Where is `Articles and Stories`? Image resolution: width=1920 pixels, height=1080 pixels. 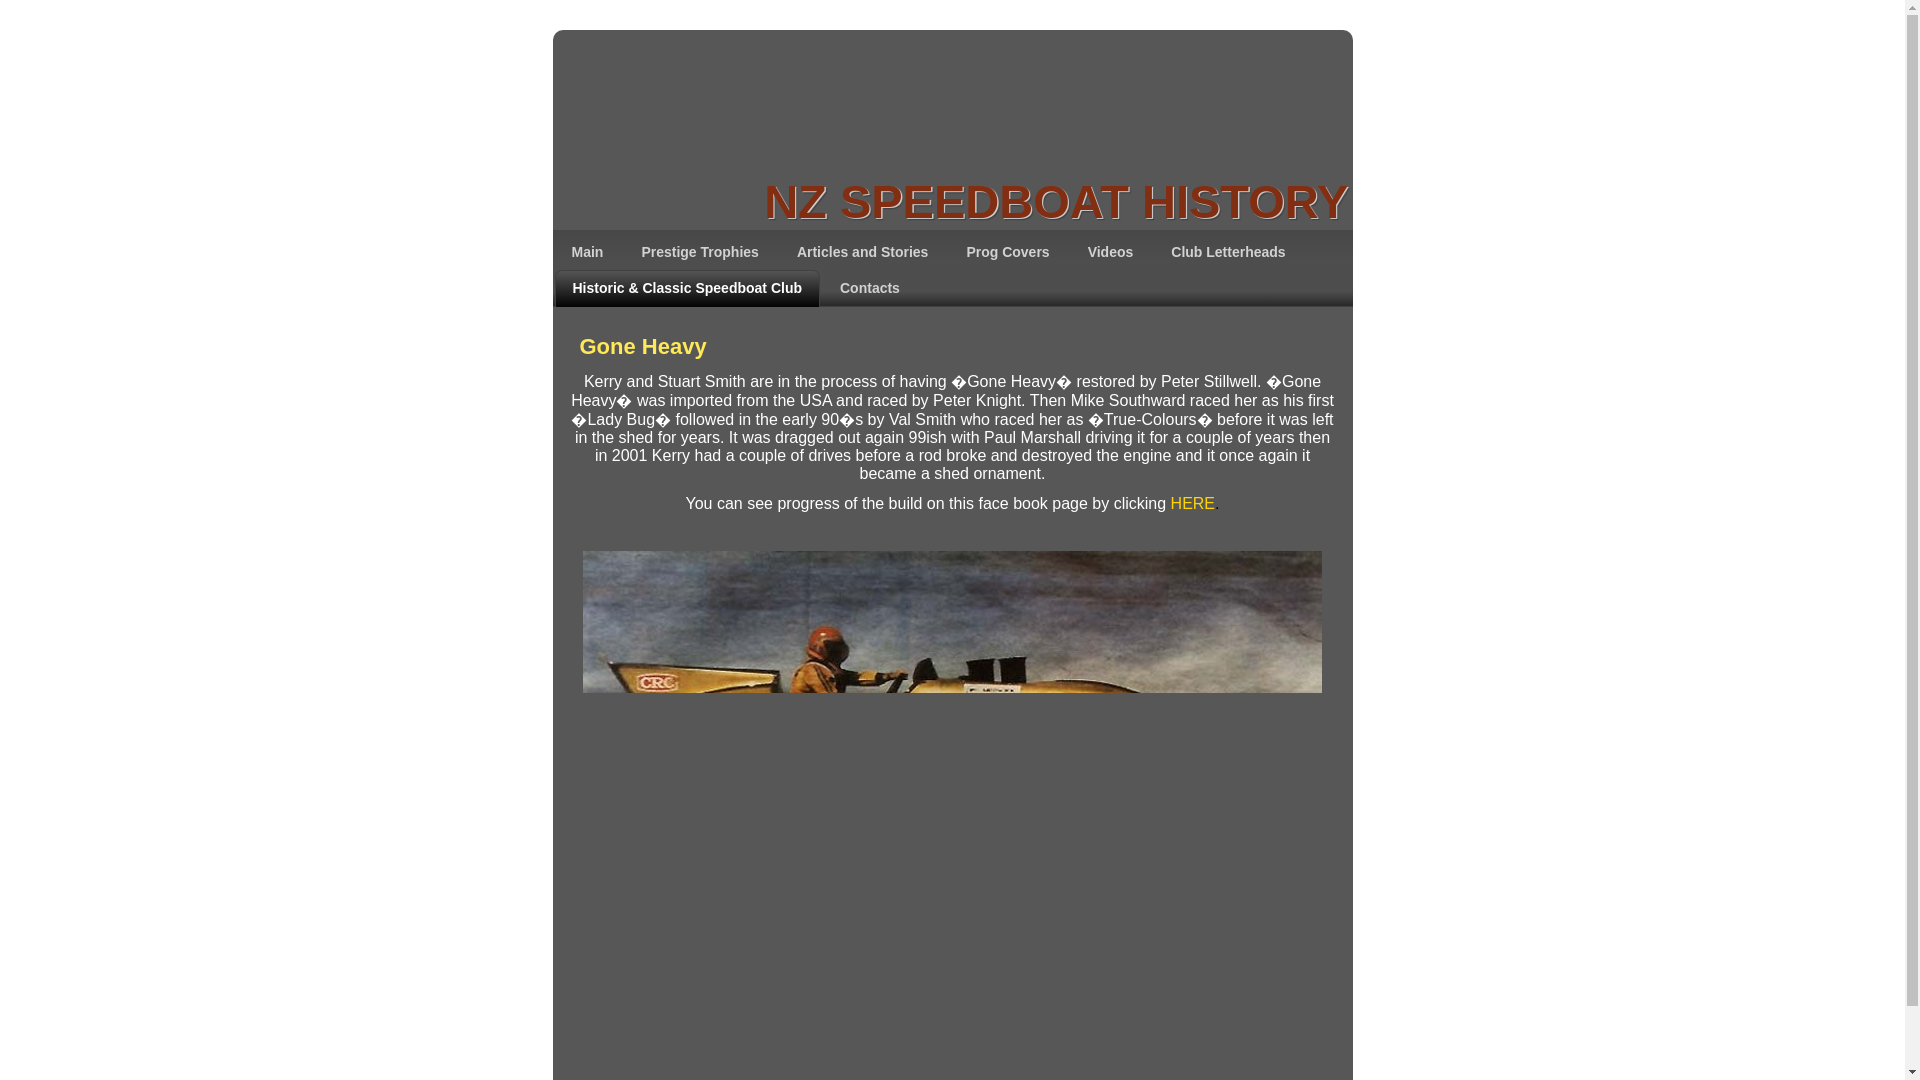 Articles and Stories is located at coordinates (862, 252).